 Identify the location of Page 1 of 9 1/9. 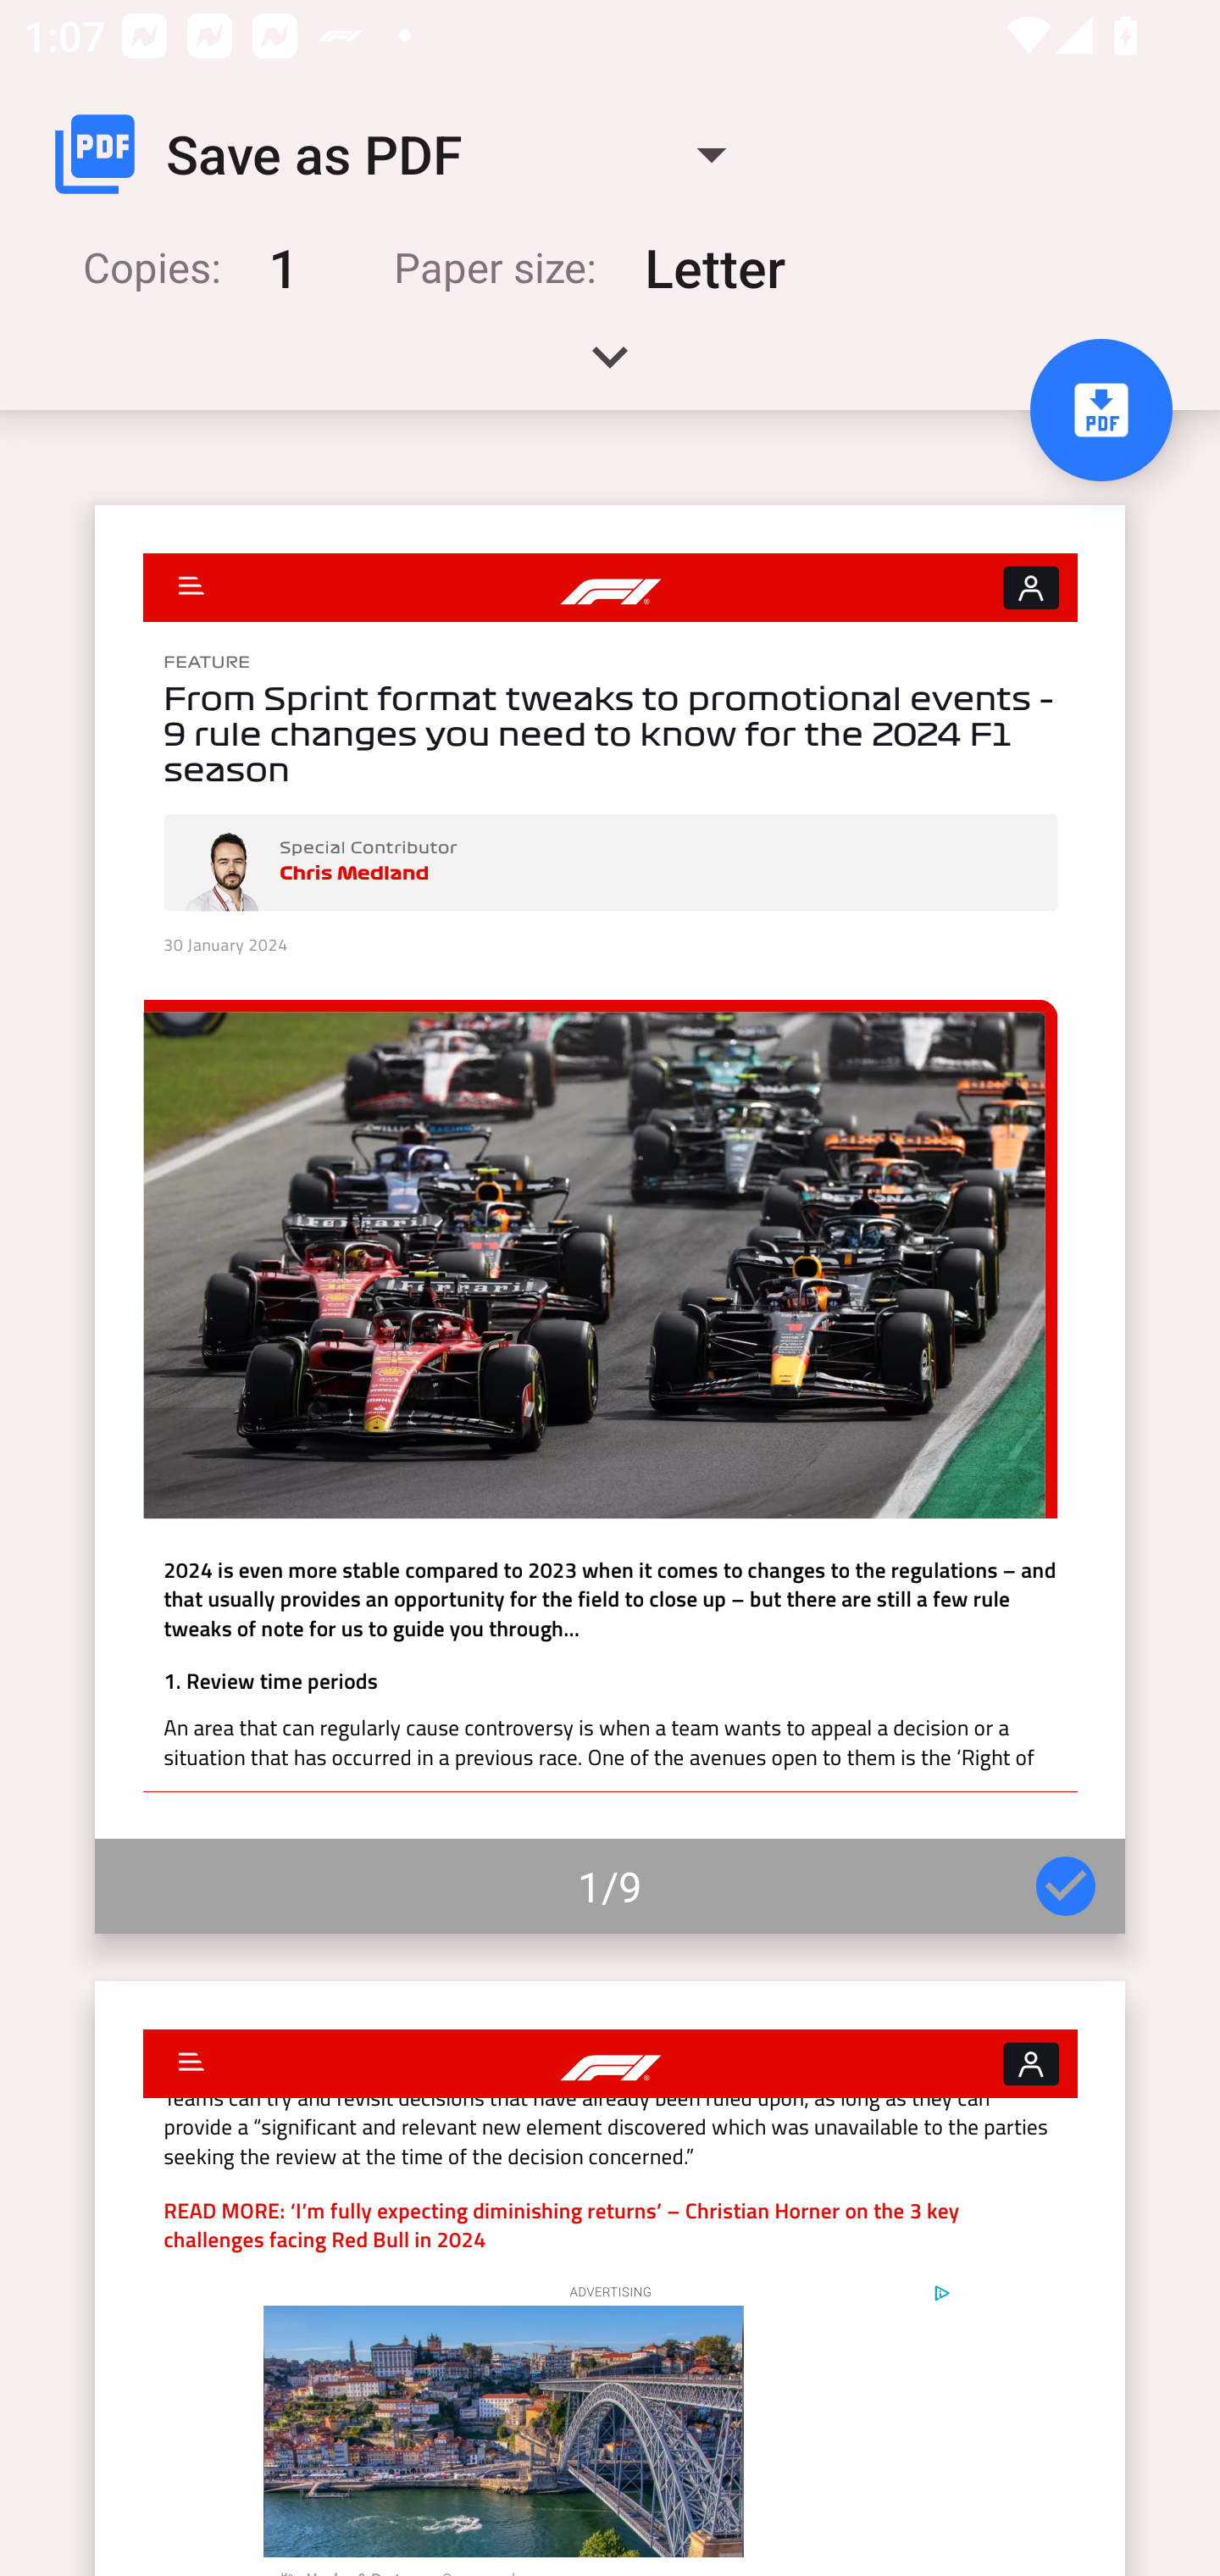
(610, 1219).